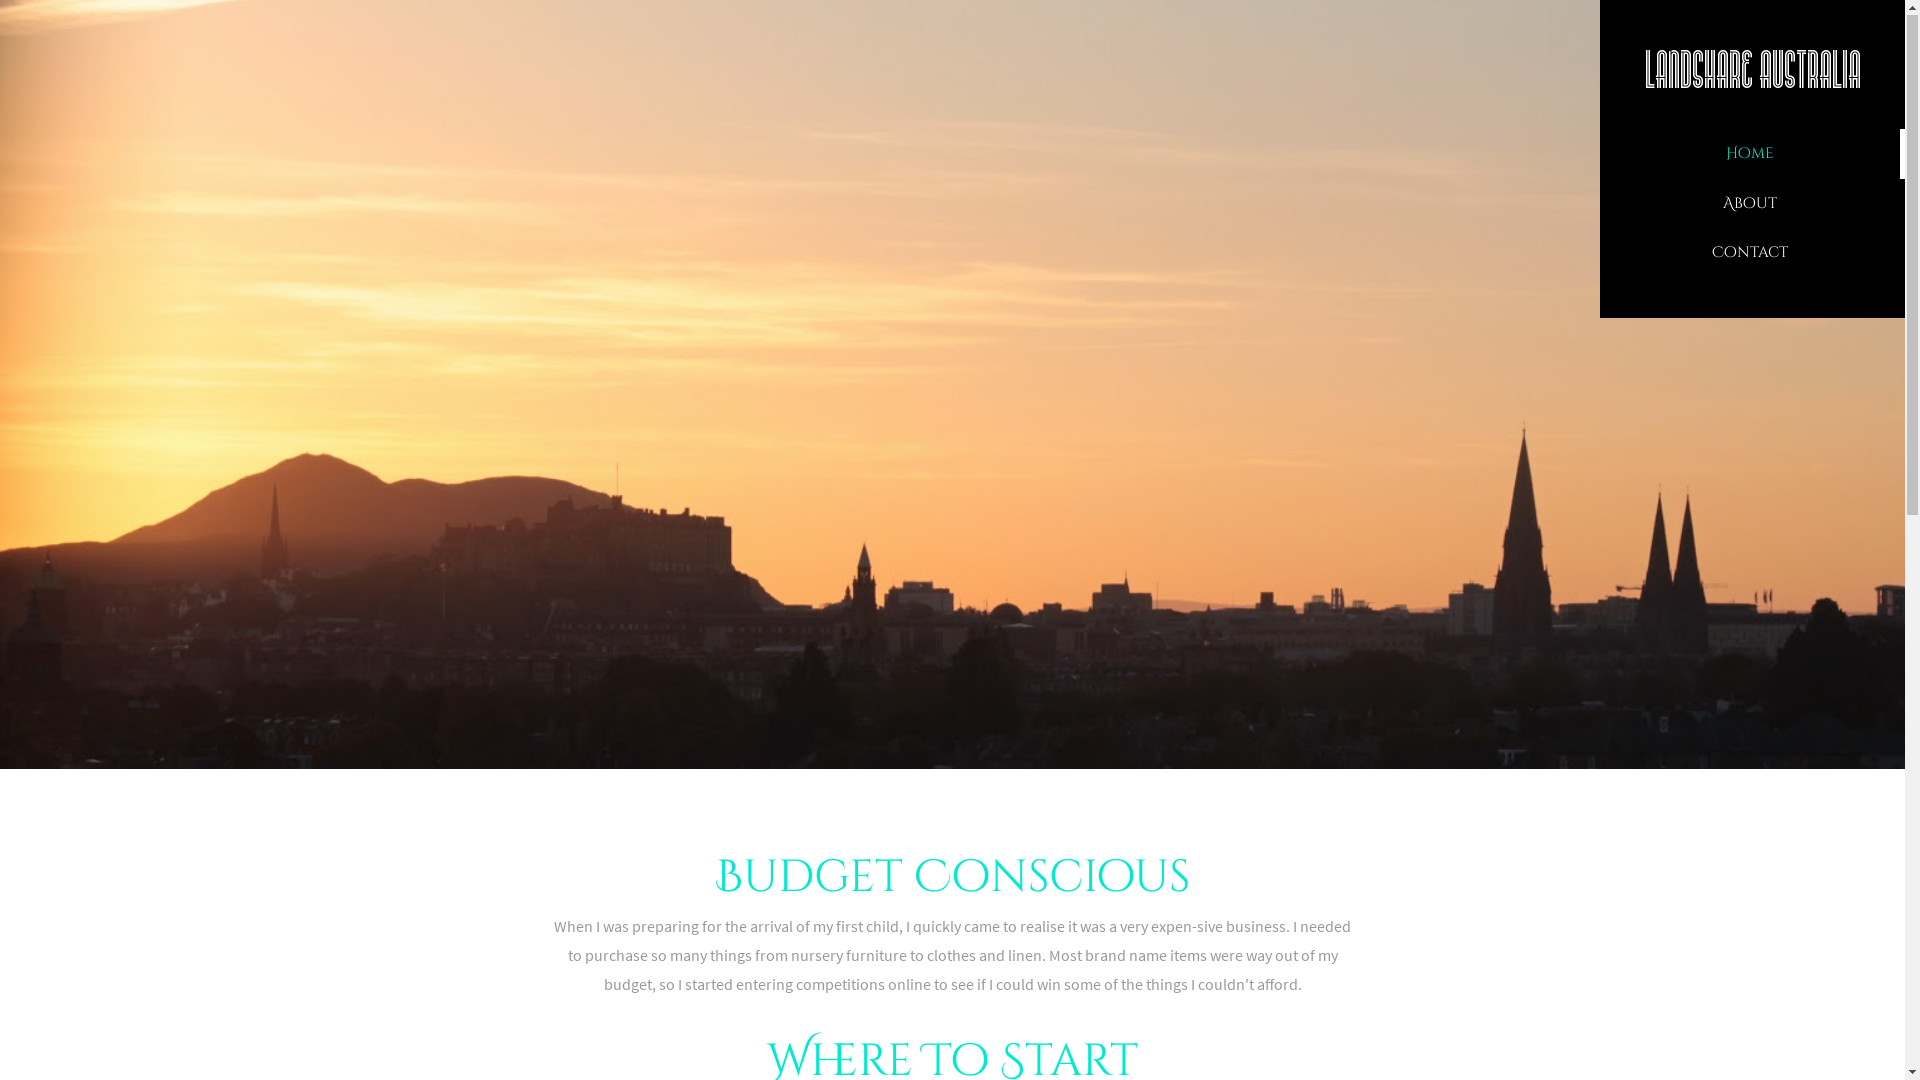 This screenshot has width=1920, height=1080. I want to click on Landshare Australia, so click(1753, 70).